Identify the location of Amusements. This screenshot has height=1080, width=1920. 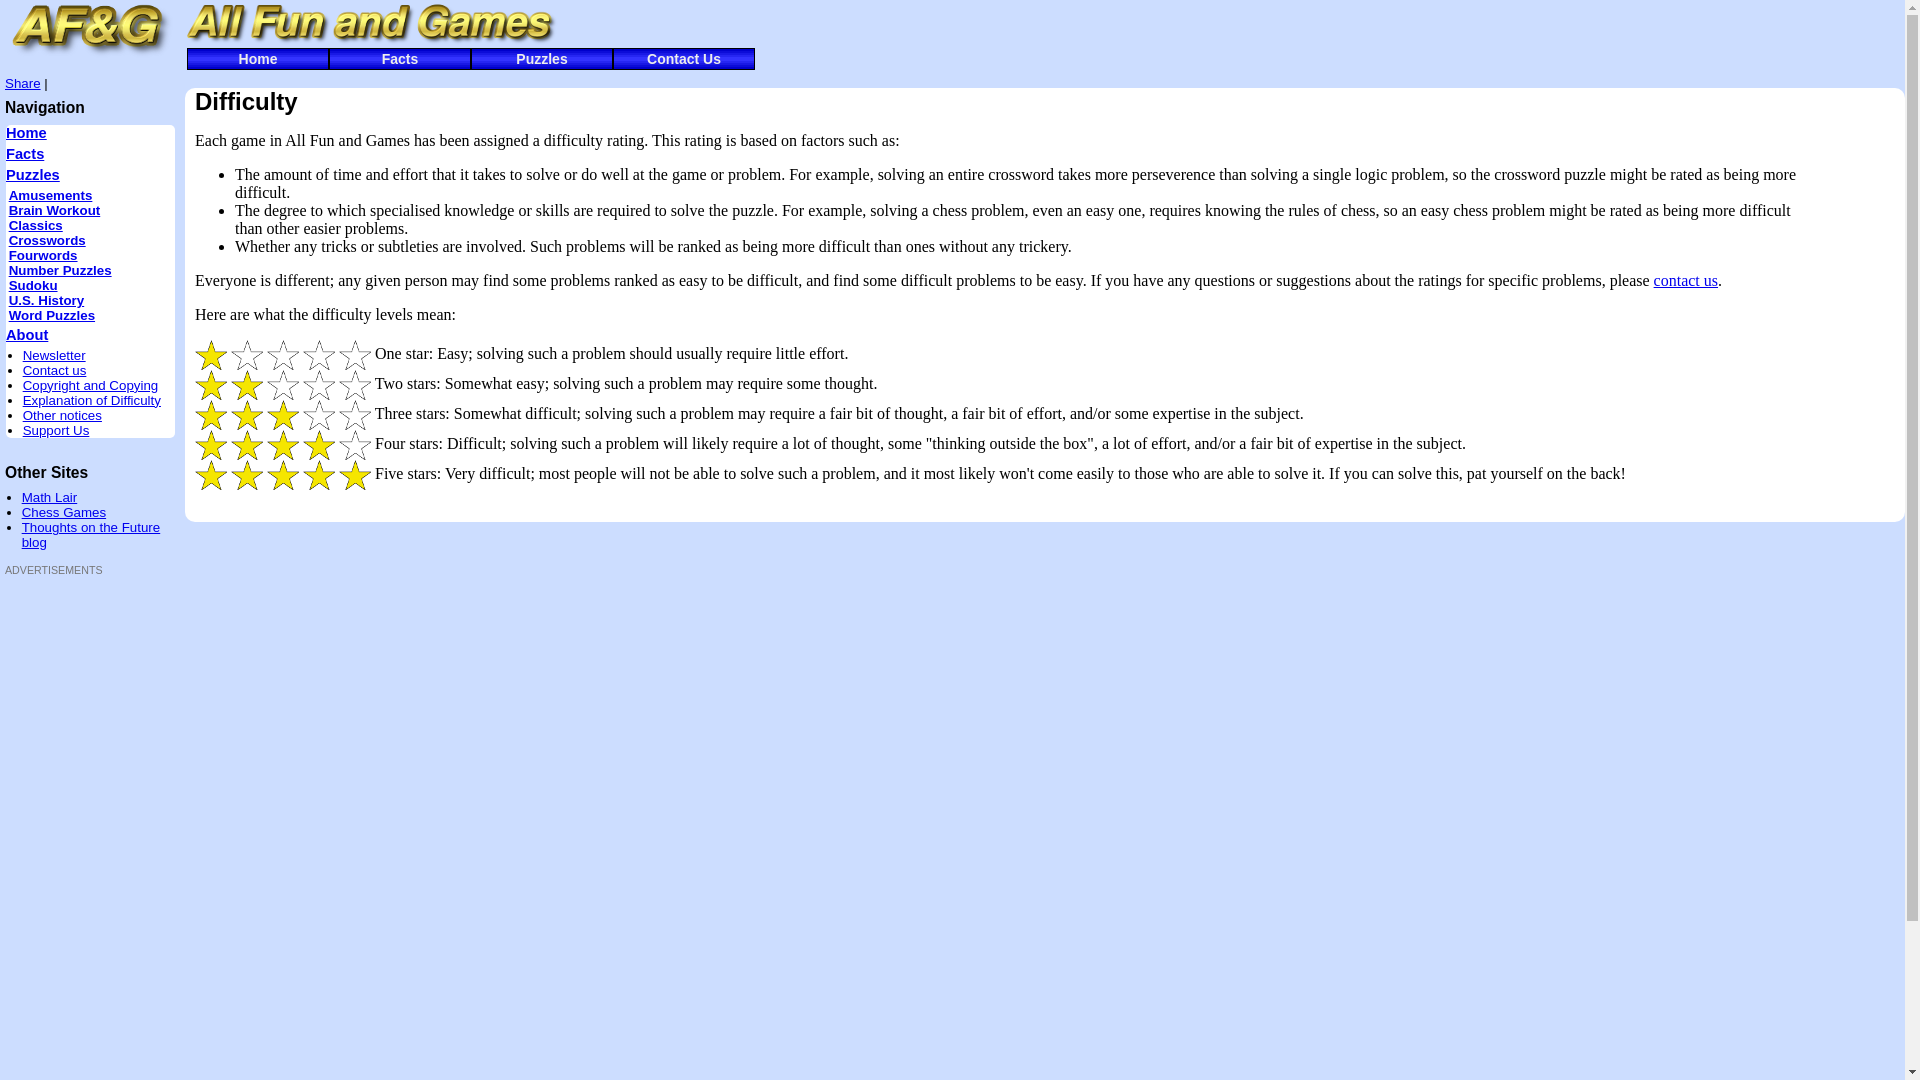
(51, 196).